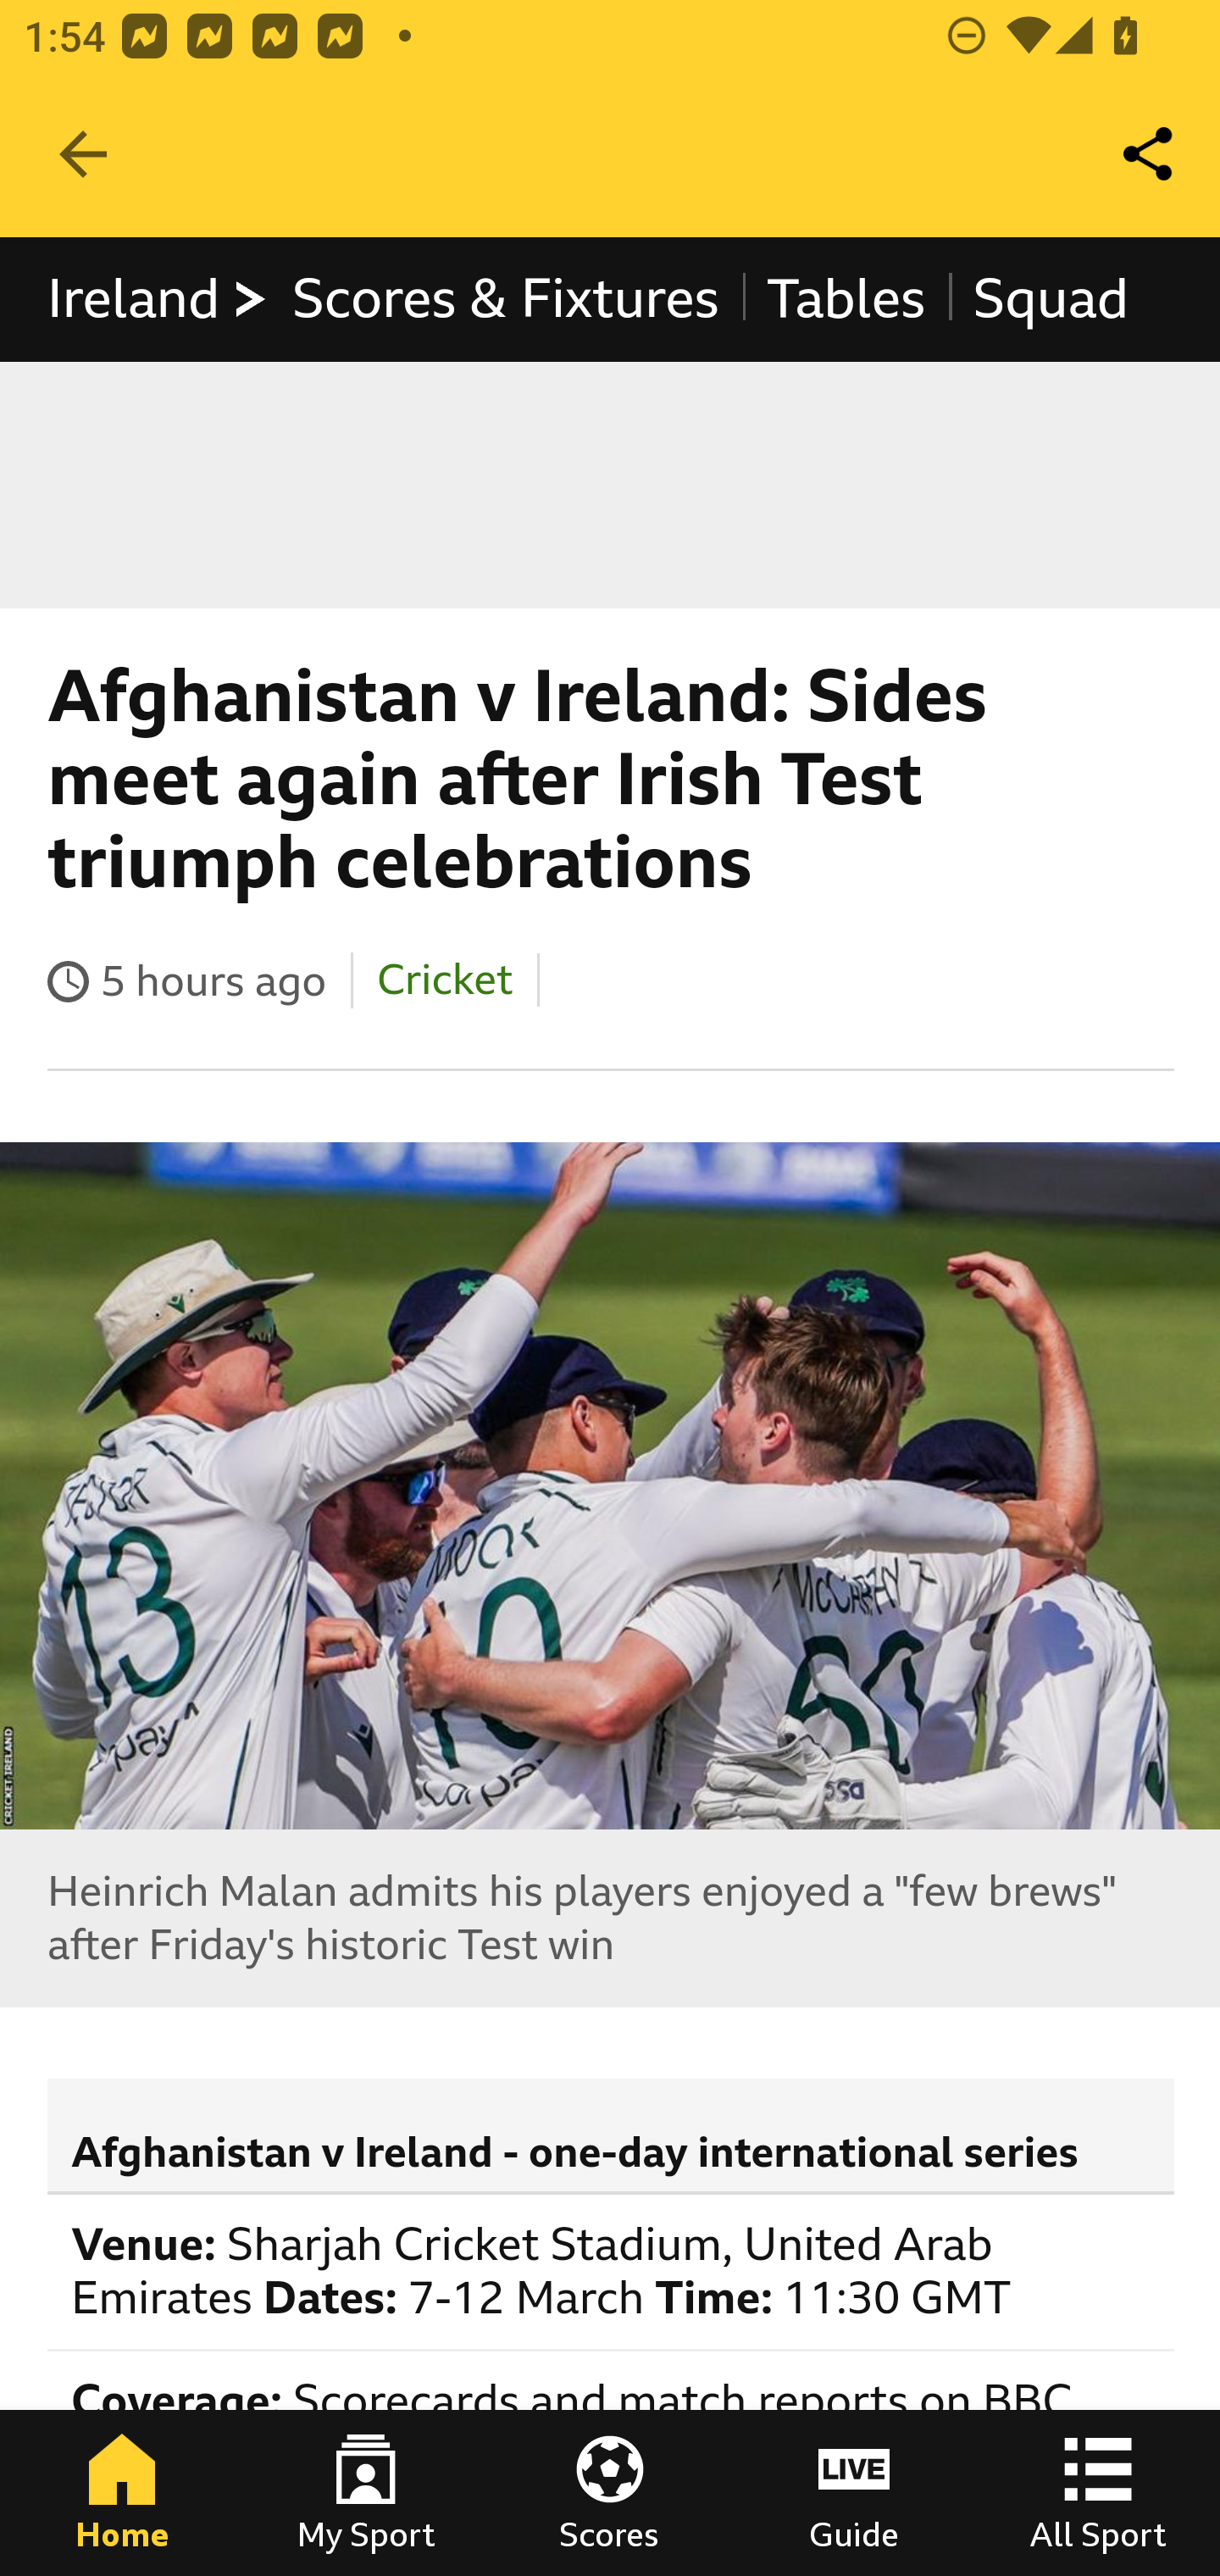 The width and height of the screenshot is (1220, 2576). Describe the element at coordinates (854, 2493) in the screenshot. I see `Guide` at that location.